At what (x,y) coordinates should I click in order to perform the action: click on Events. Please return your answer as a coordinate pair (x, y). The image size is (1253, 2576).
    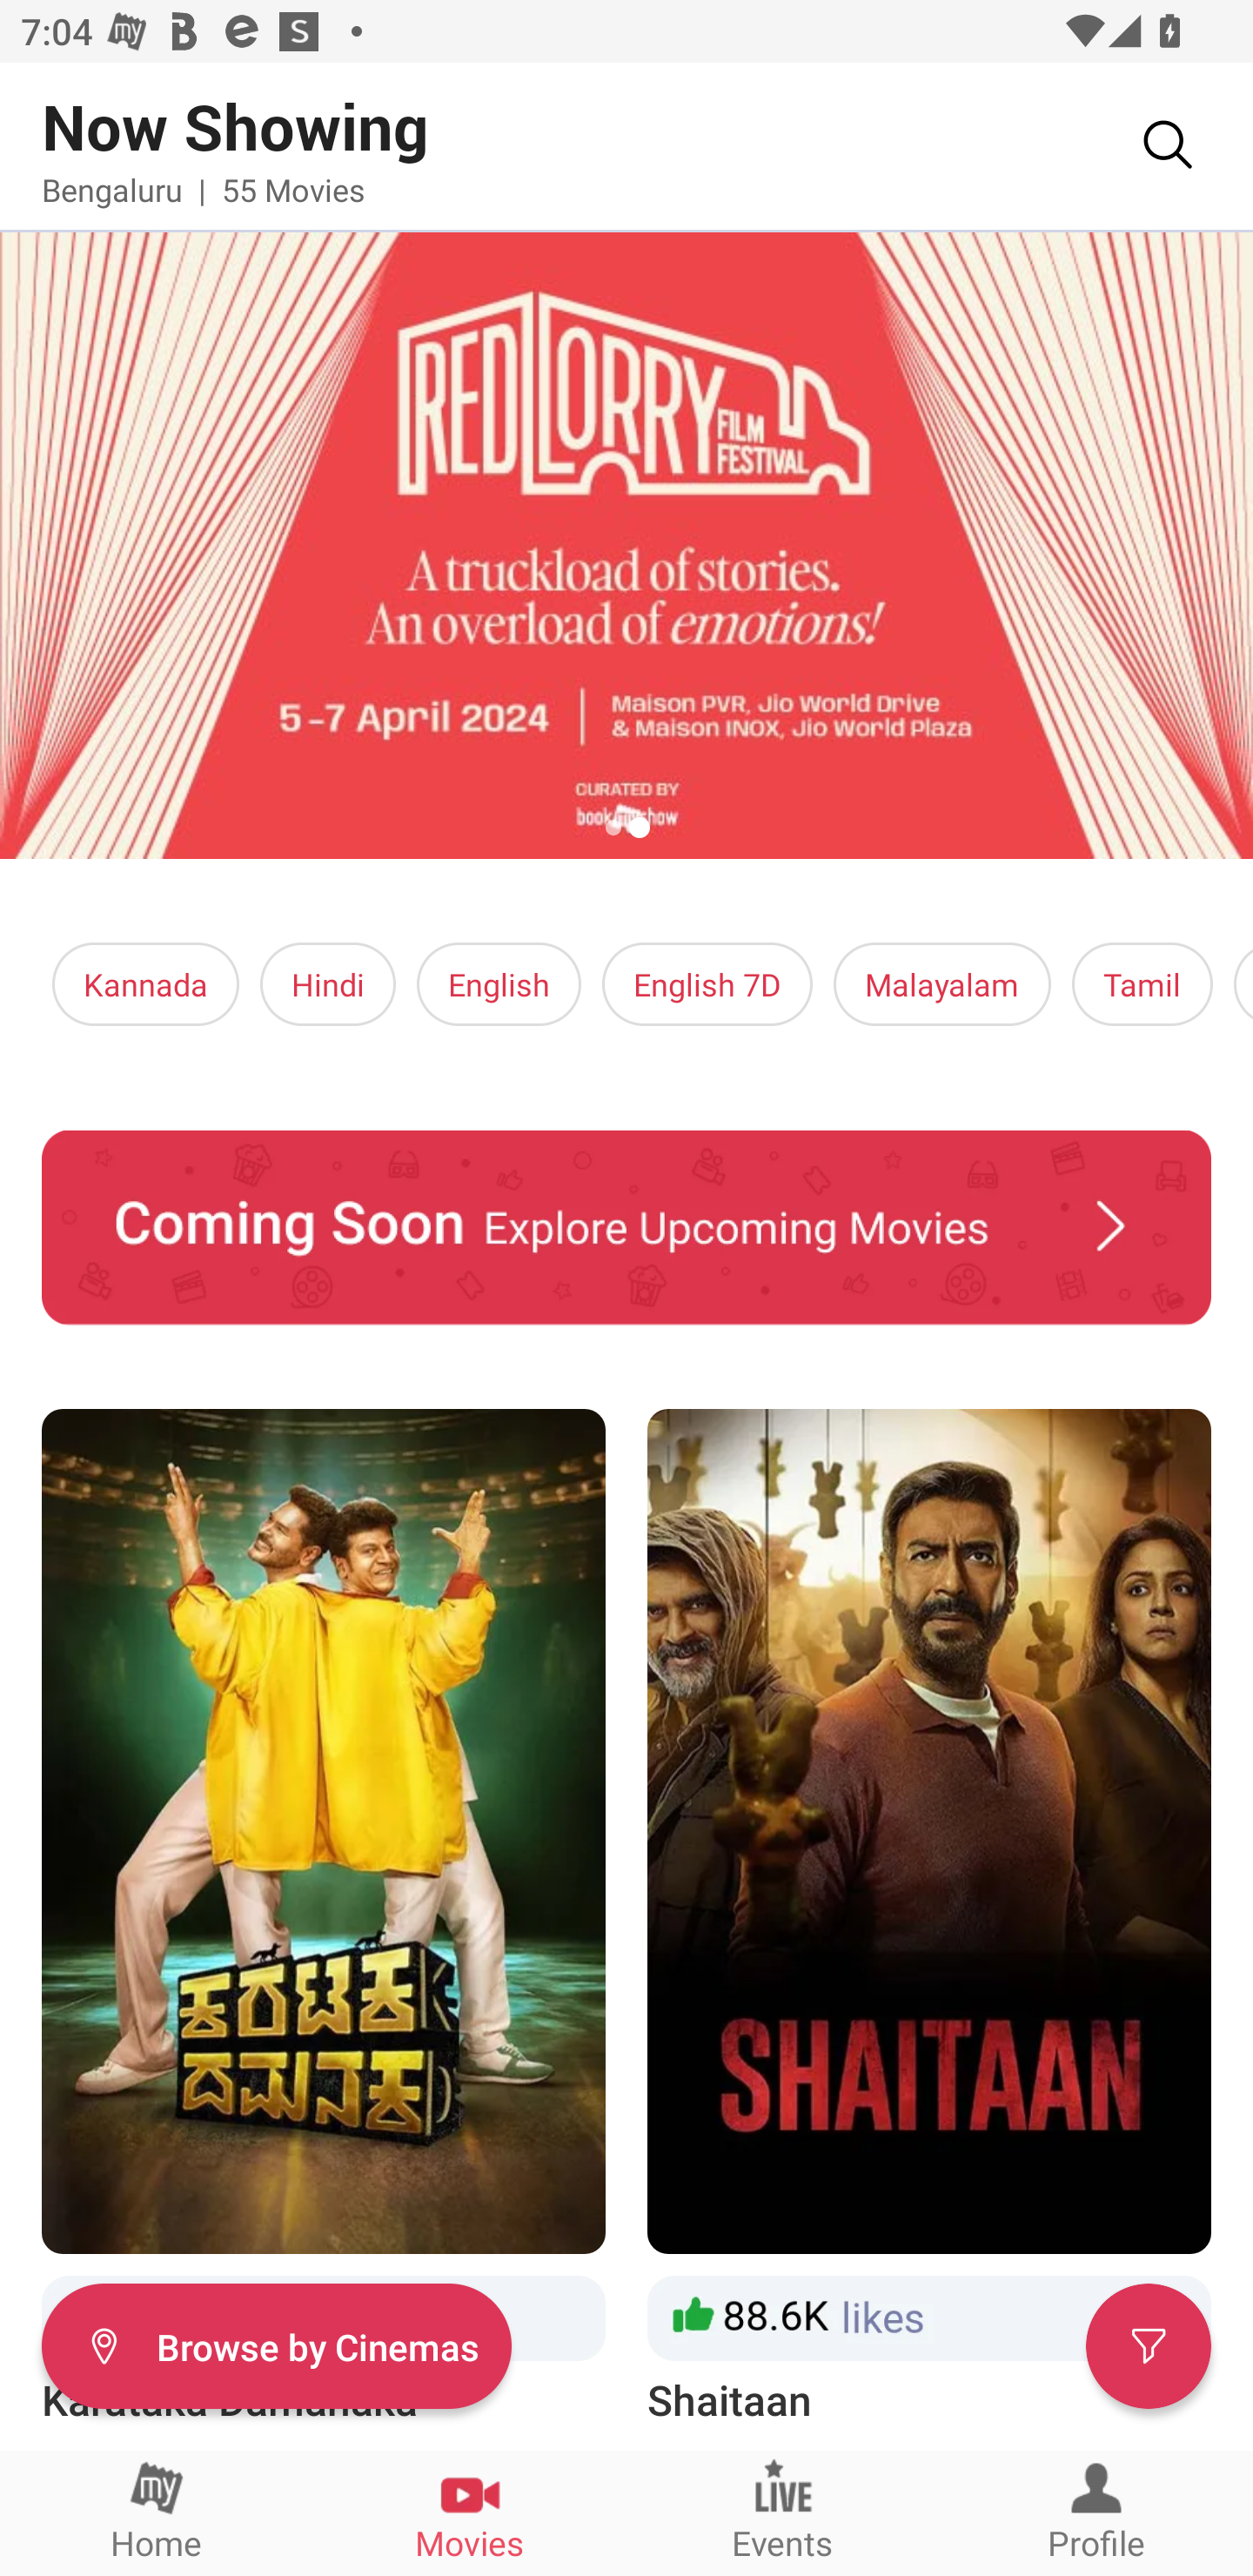
    Looking at the image, I should click on (783, 2512).